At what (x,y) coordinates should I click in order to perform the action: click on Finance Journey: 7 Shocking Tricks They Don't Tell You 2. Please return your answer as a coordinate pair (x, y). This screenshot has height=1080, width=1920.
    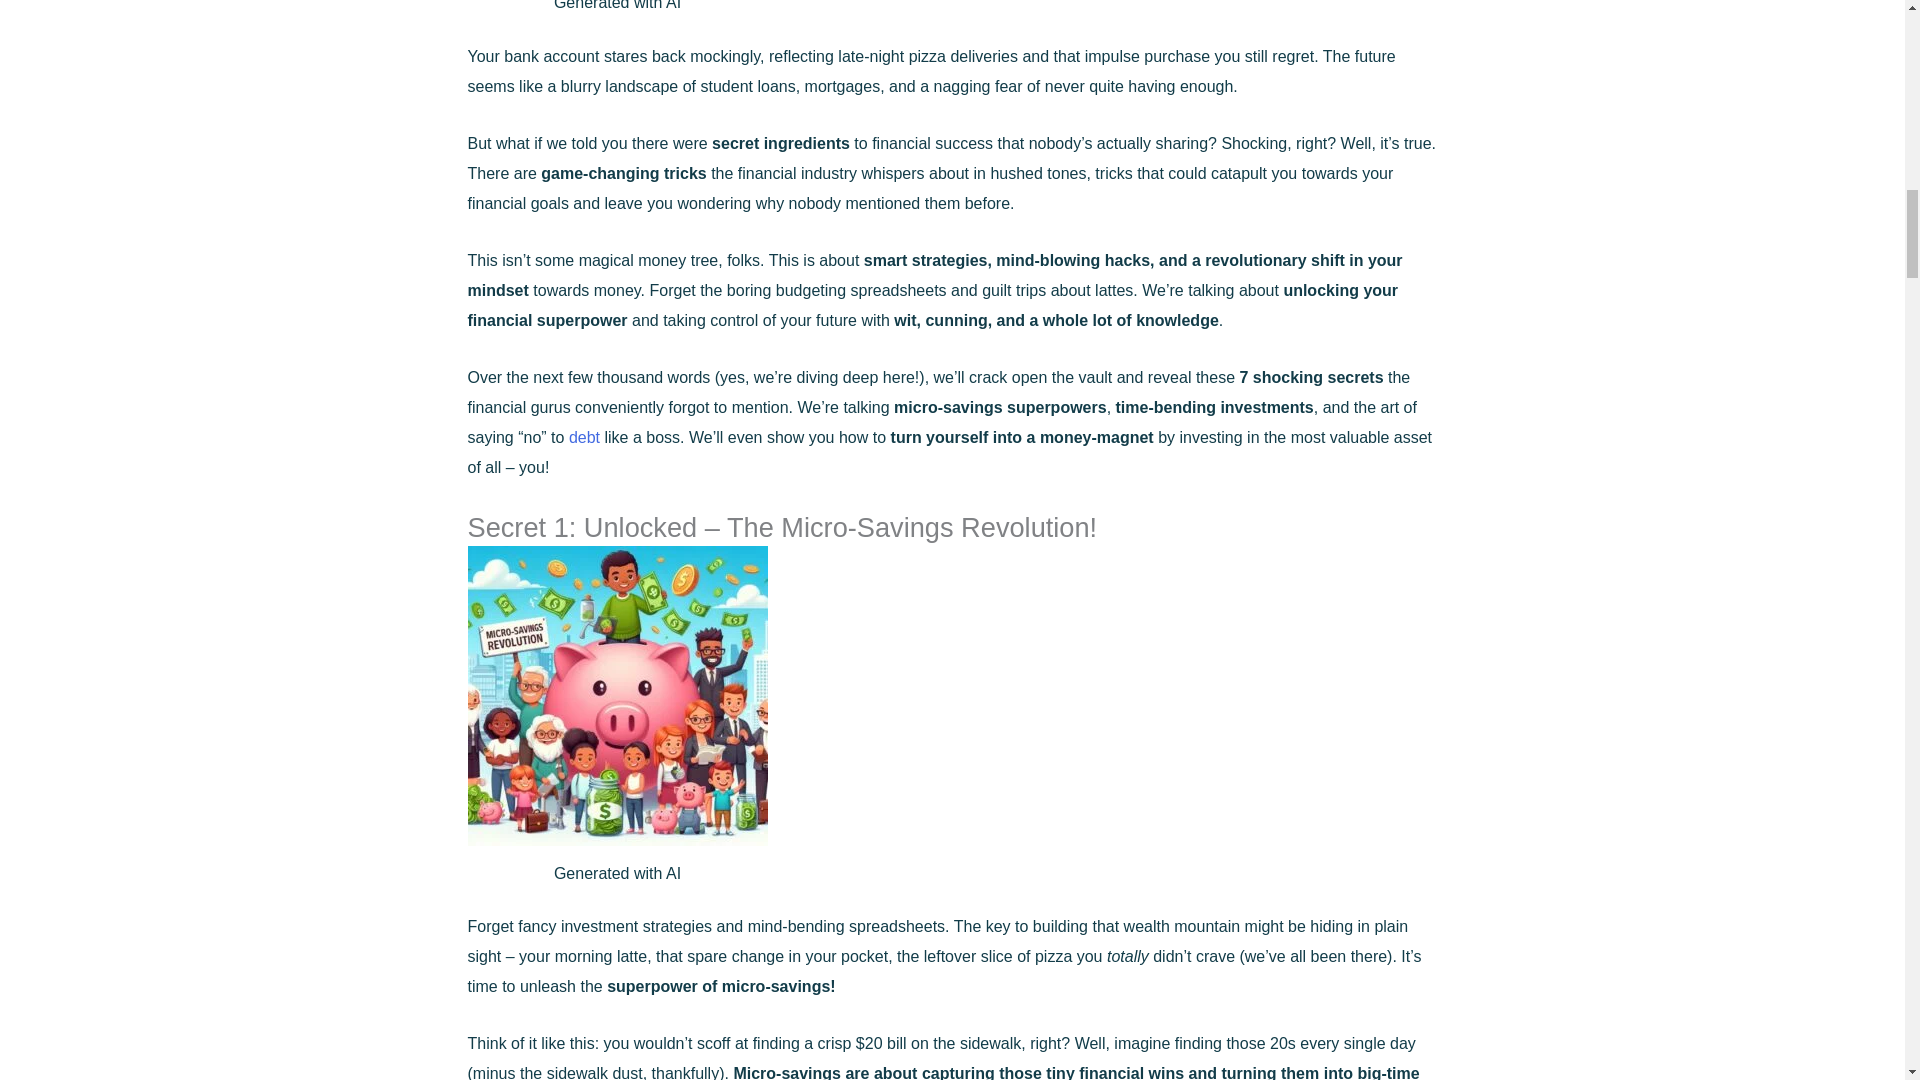
    Looking at the image, I should click on (618, 696).